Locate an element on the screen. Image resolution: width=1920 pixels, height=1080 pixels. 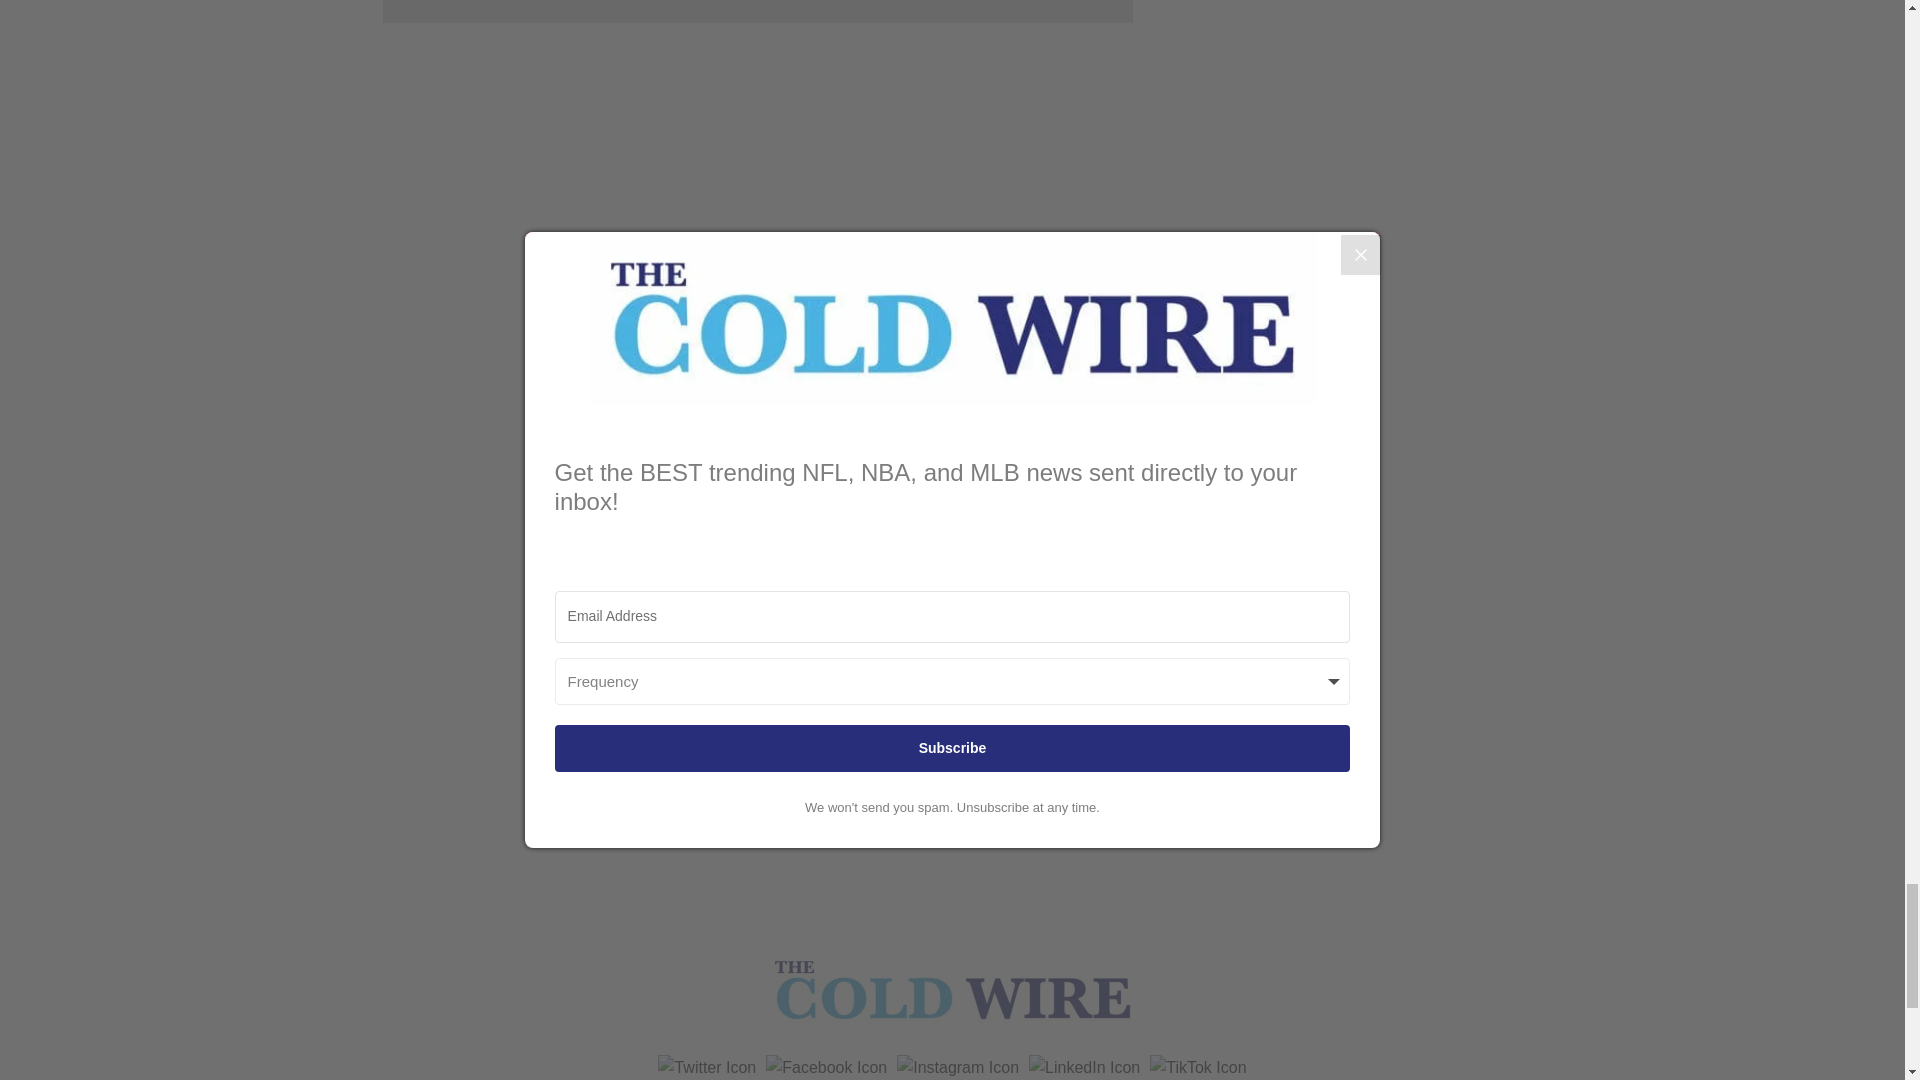
Post Comment is located at coordinates (757, 11).